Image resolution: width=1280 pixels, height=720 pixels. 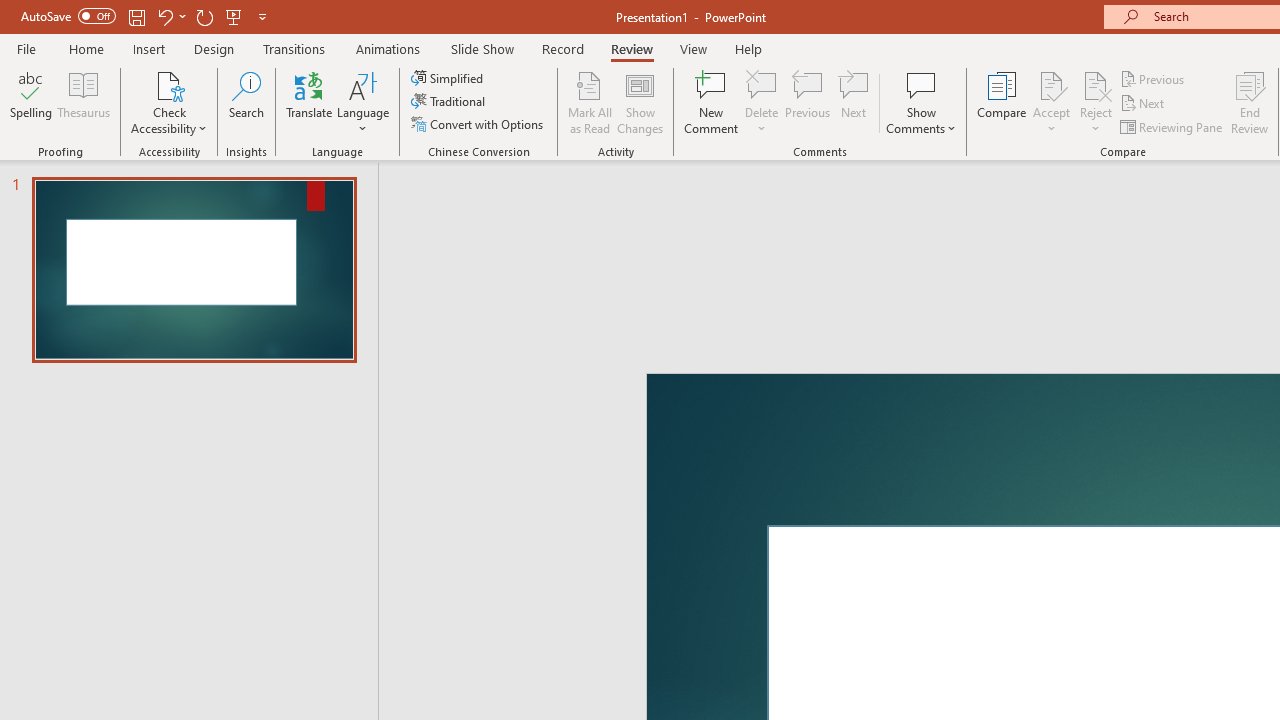 What do you see at coordinates (1250, 102) in the screenshot?
I see `End Review` at bounding box center [1250, 102].